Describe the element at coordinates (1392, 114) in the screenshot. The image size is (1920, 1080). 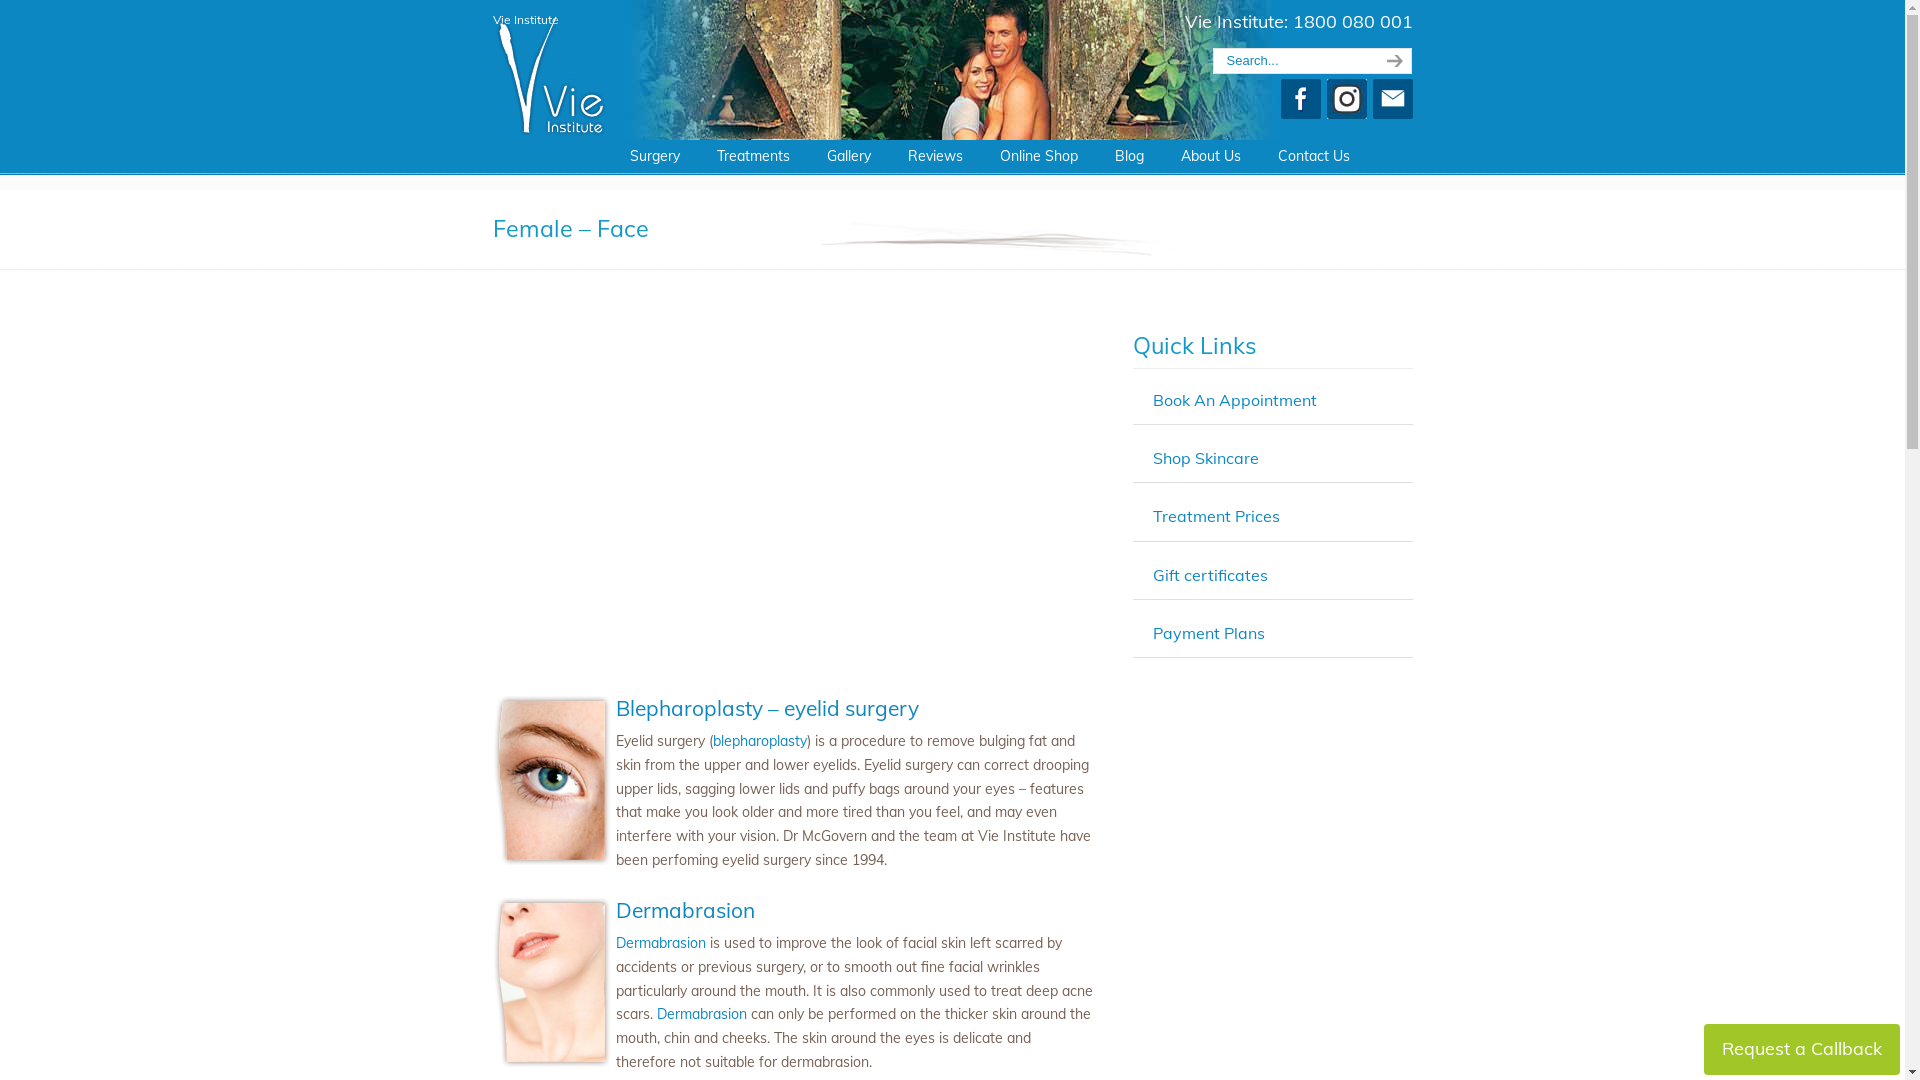
I see `E-mail` at that location.